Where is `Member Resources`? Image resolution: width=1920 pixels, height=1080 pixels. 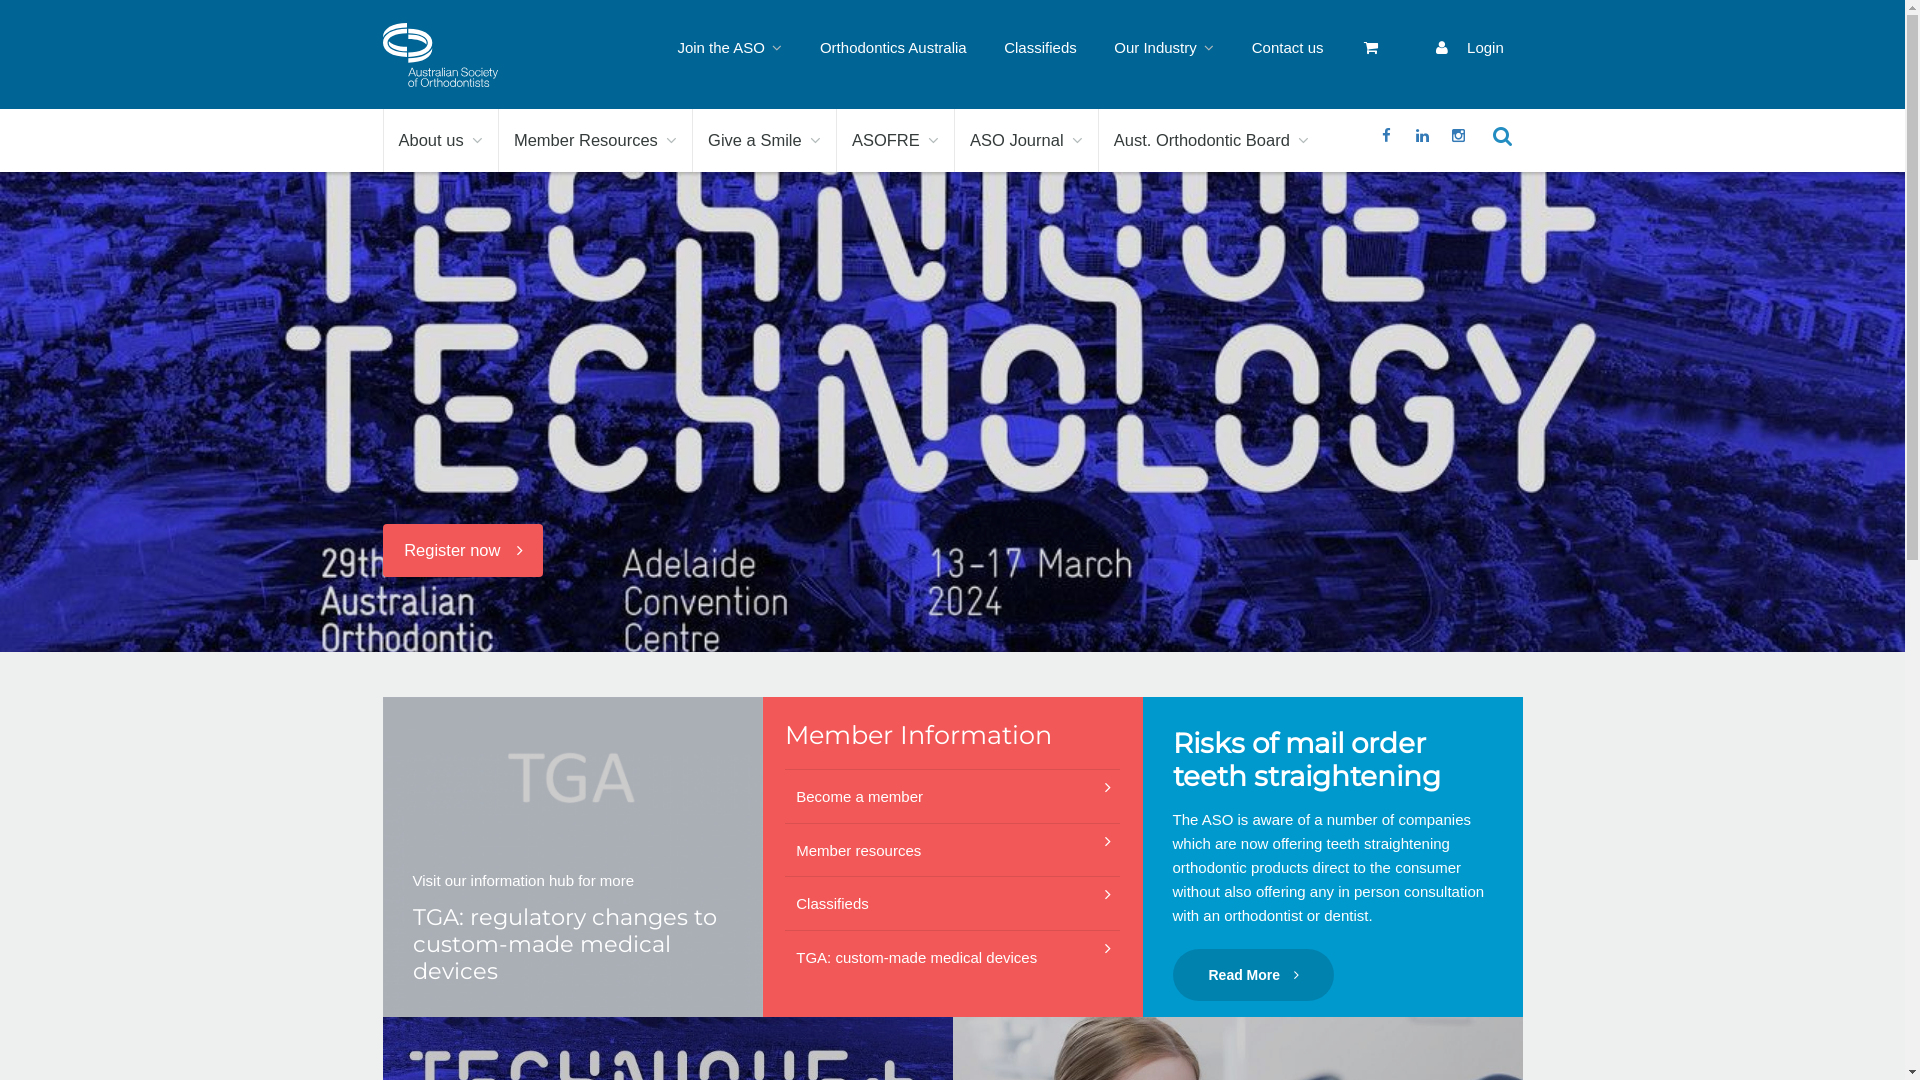
Member Resources is located at coordinates (596, 140).